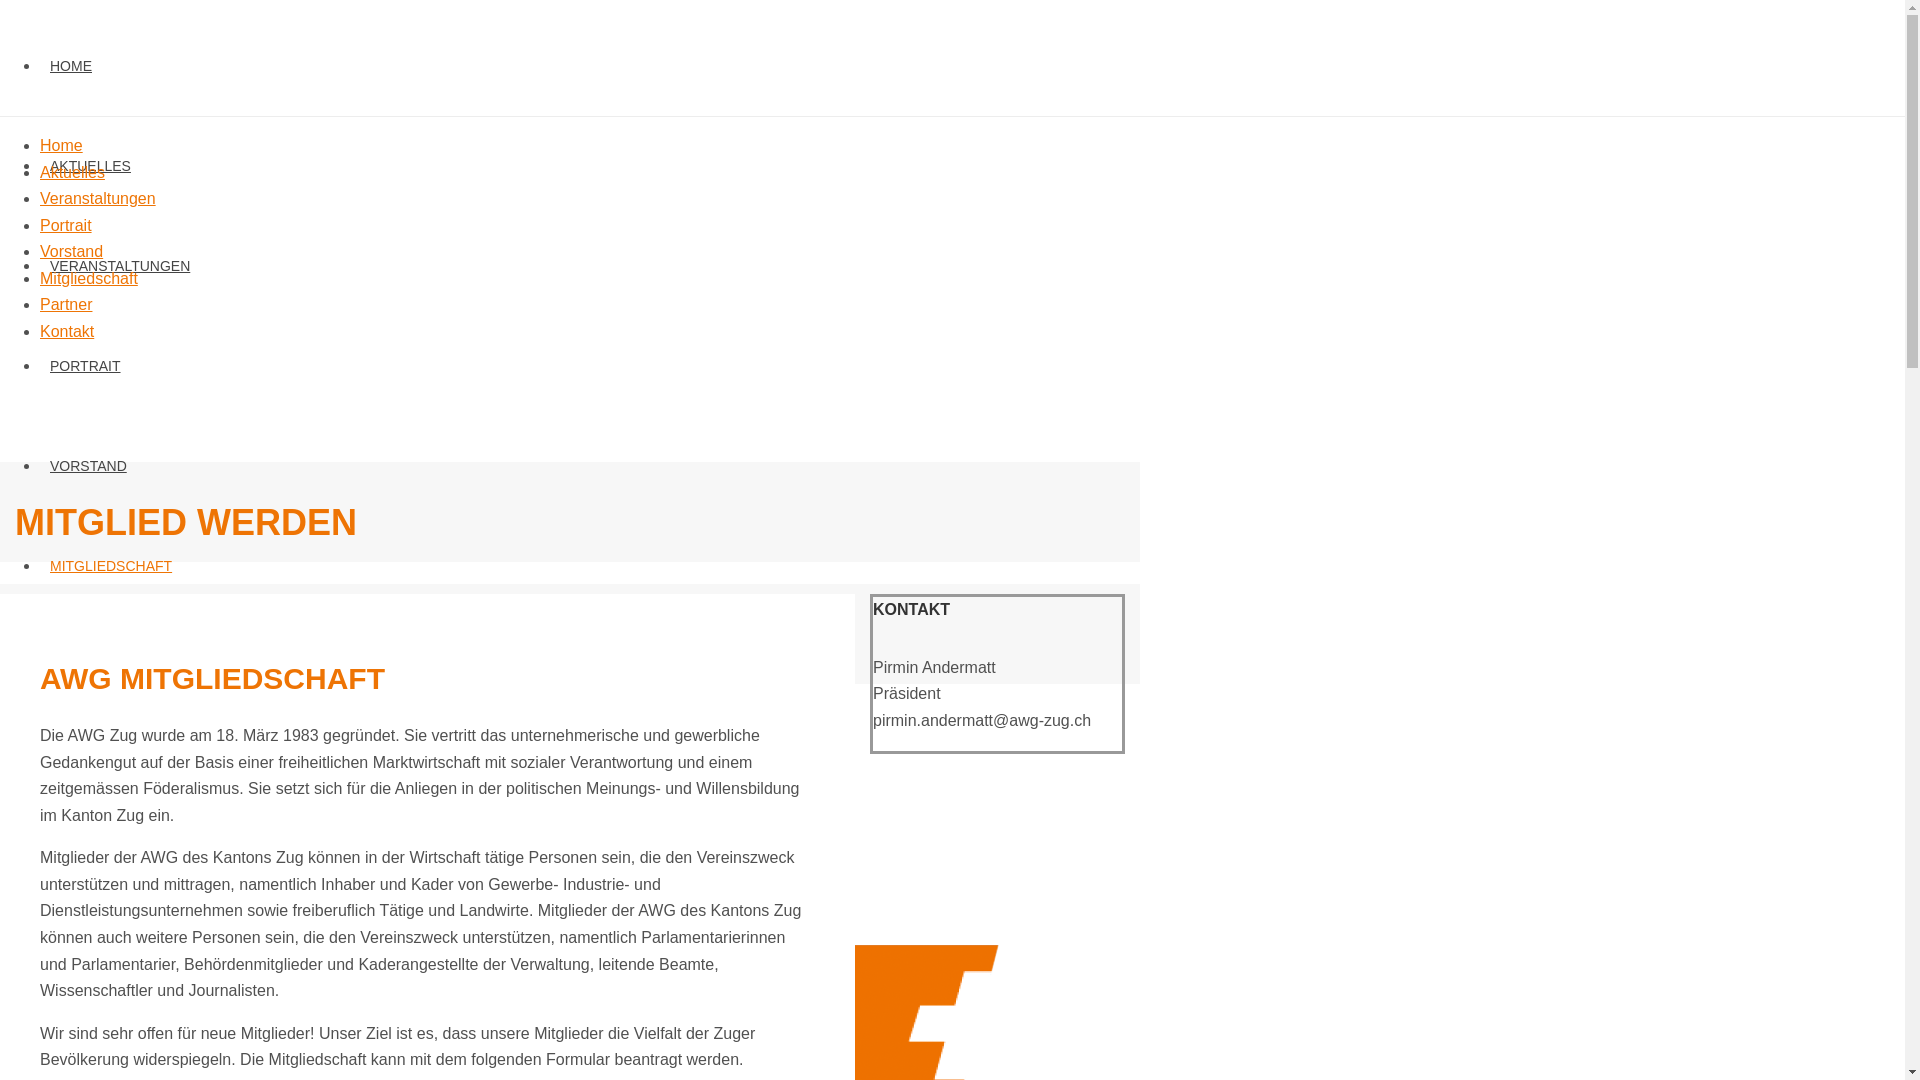  Describe the element at coordinates (72, 252) in the screenshot. I see `Vorstand` at that location.